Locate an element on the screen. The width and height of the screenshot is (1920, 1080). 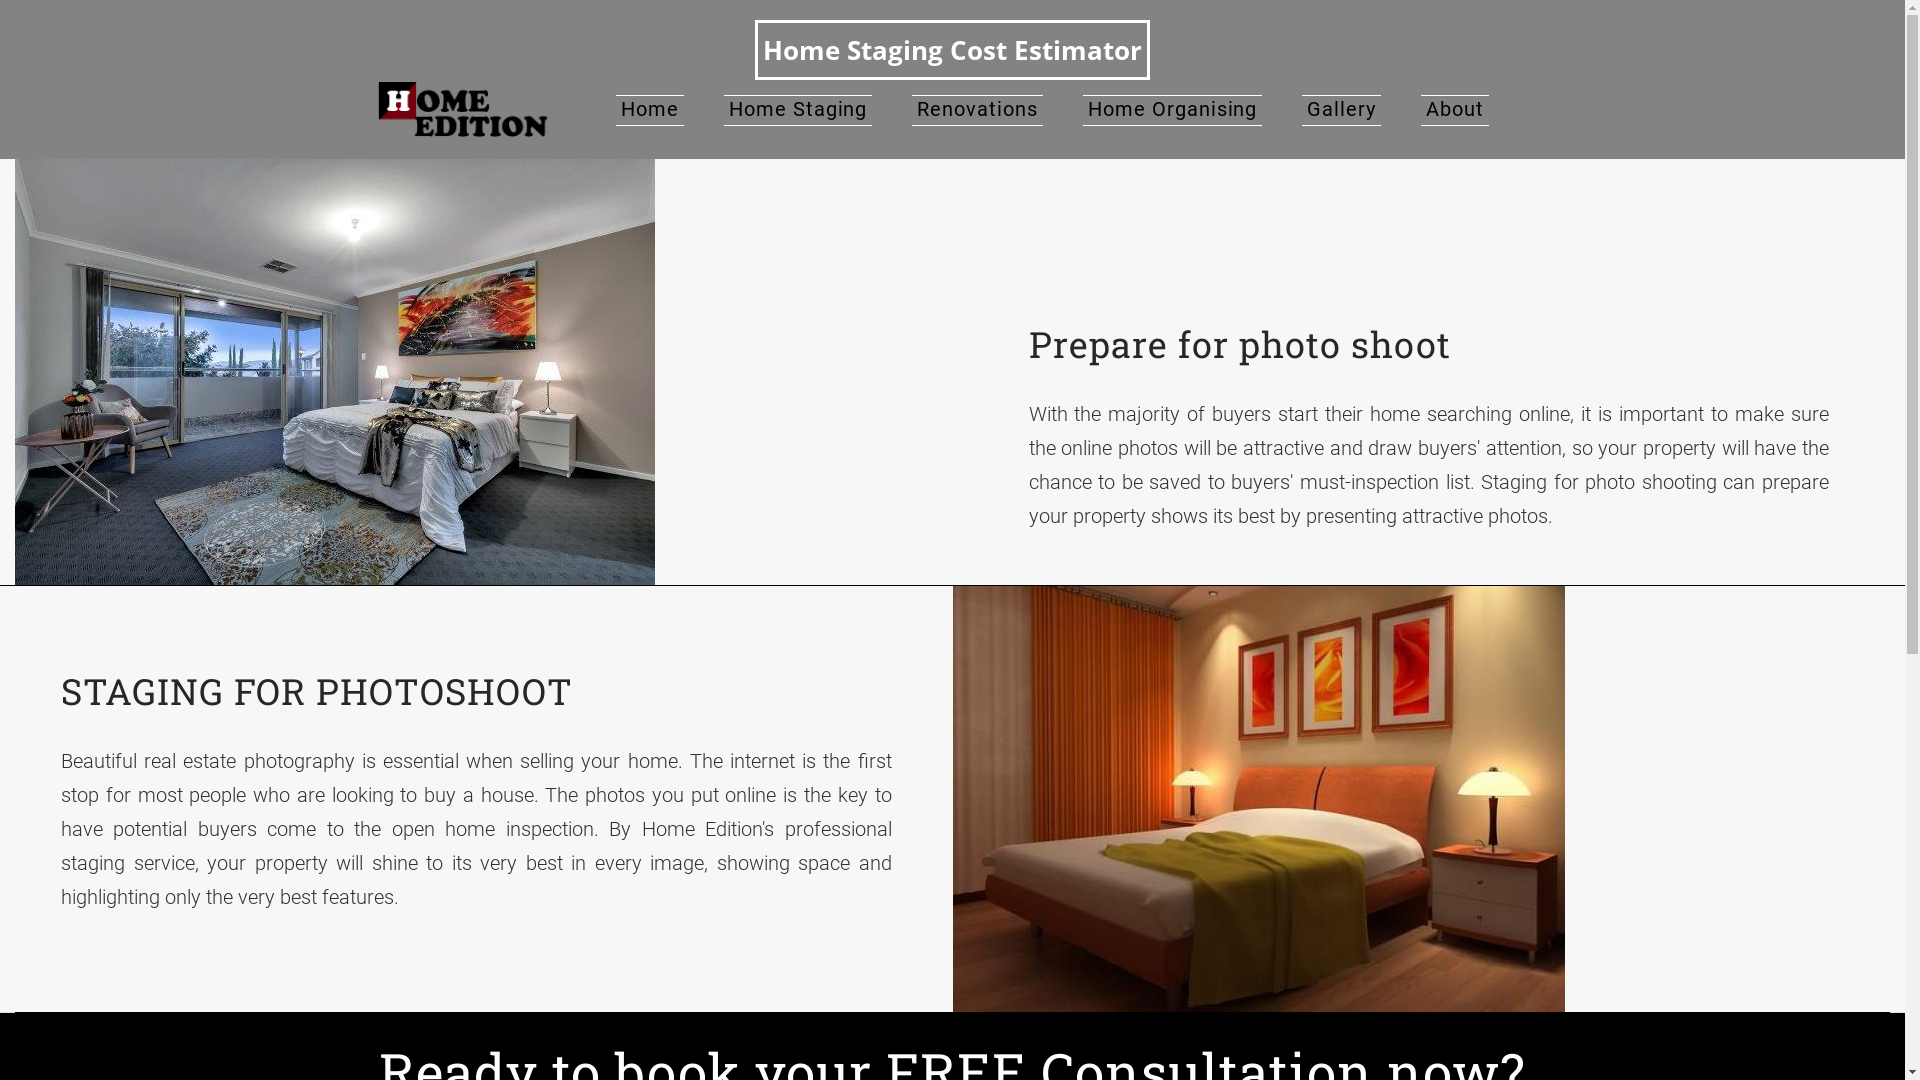
Home Organising is located at coordinates (1172, 110).